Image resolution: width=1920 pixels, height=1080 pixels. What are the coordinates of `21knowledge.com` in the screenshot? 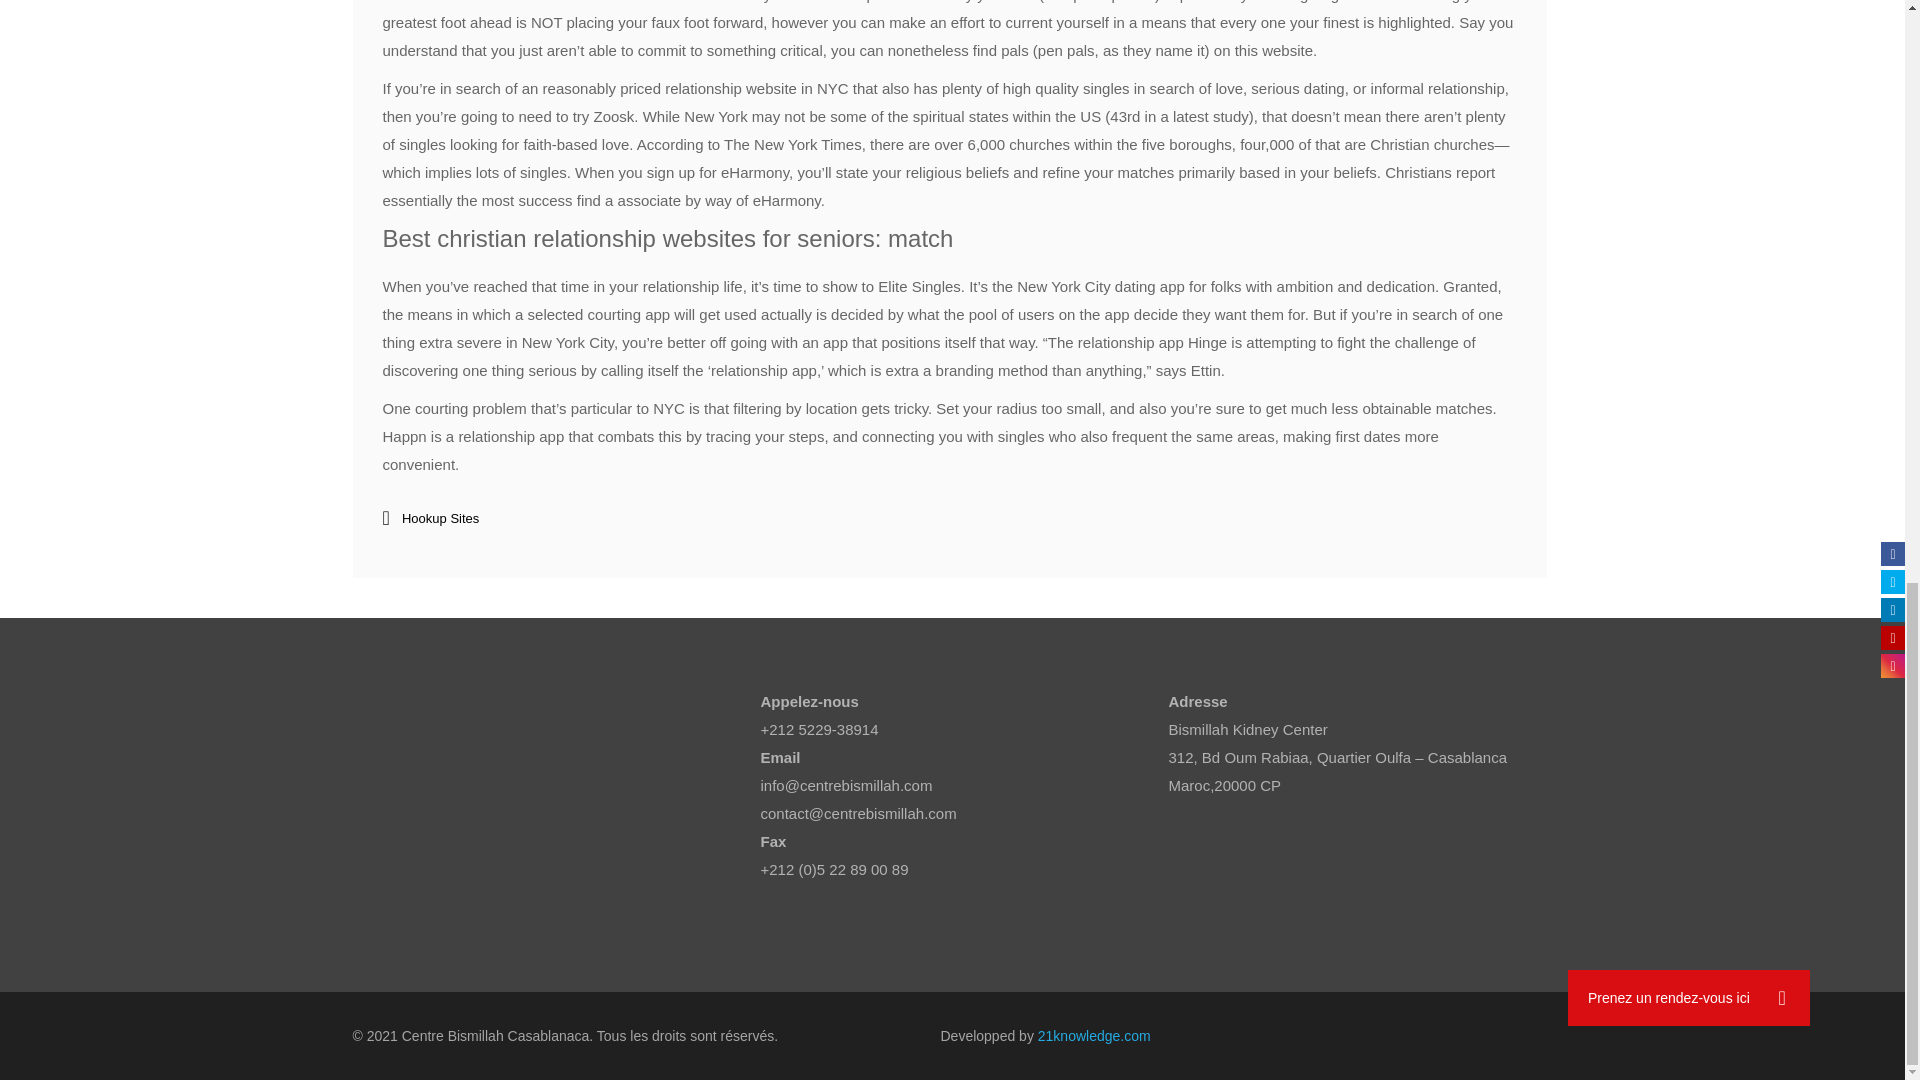 It's located at (1094, 1036).